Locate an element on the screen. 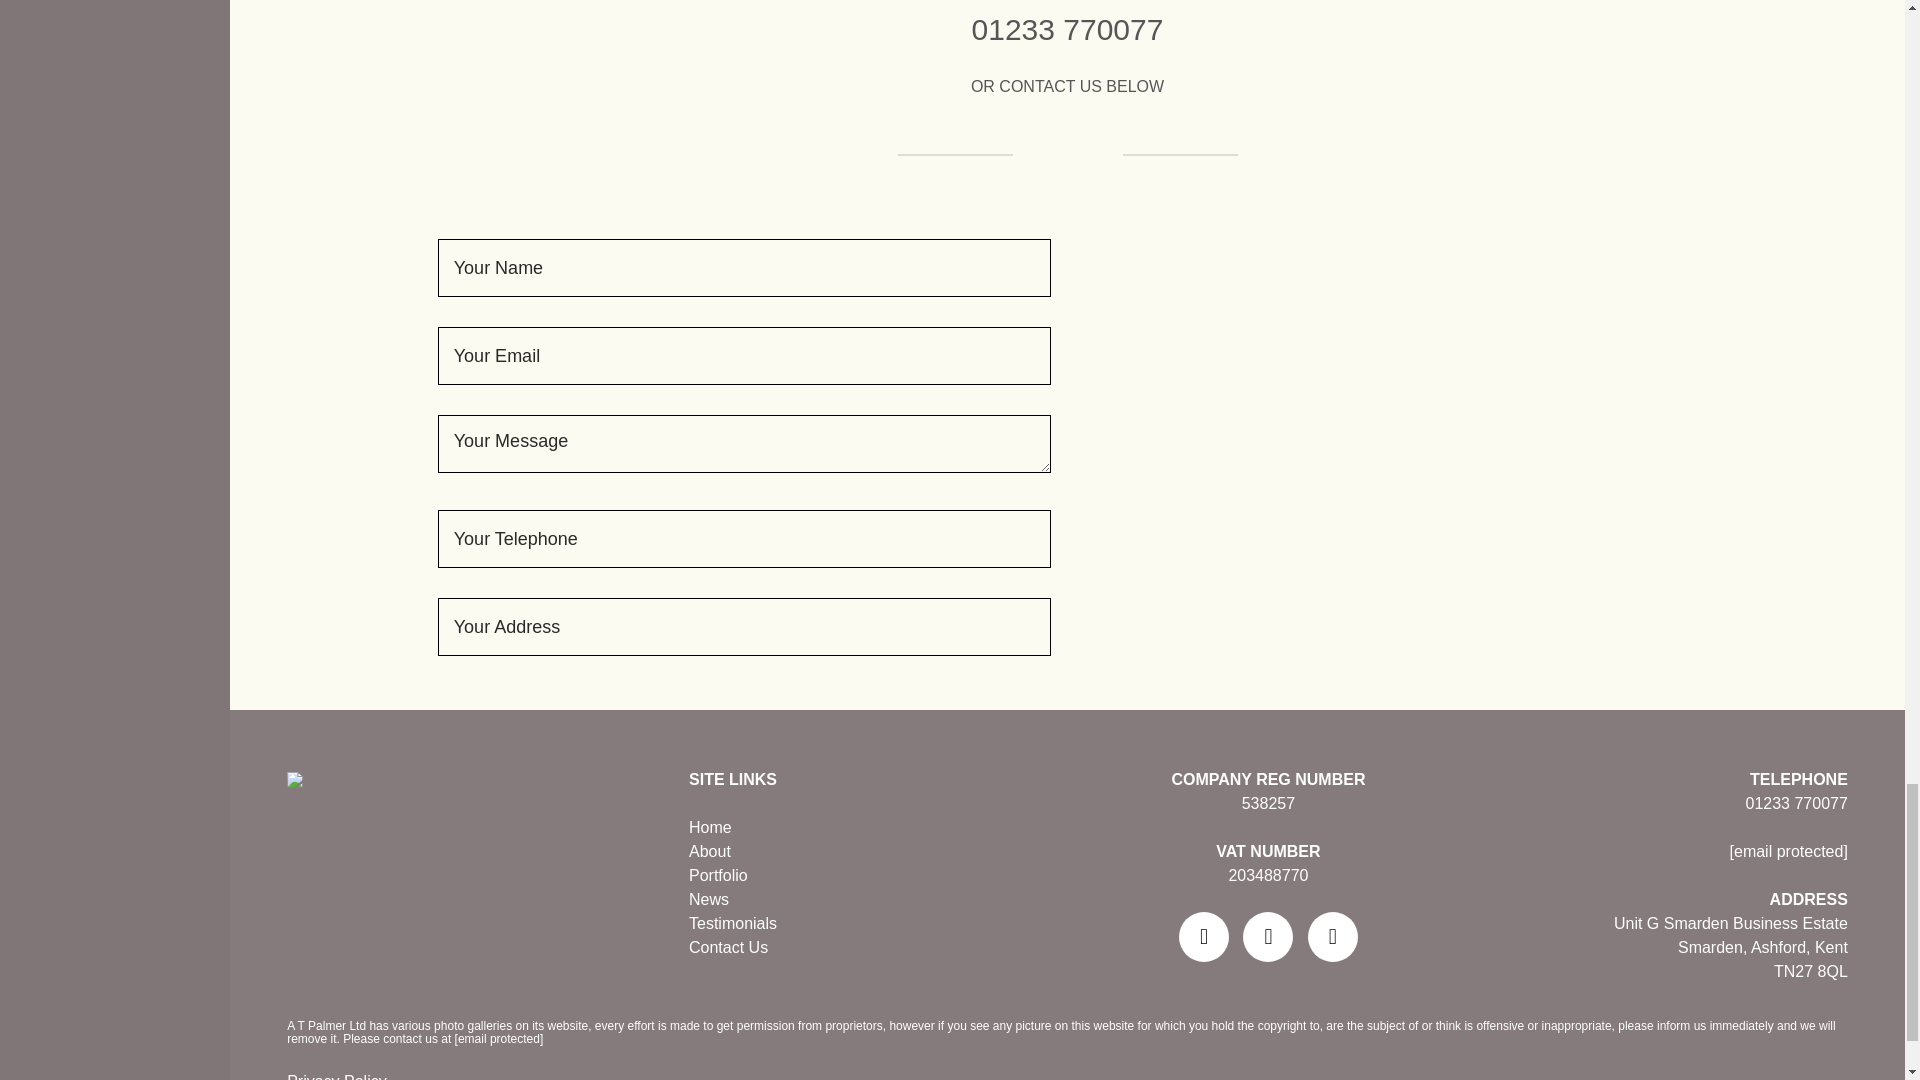 The width and height of the screenshot is (1920, 1080). About is located at coordinates (710, 851).